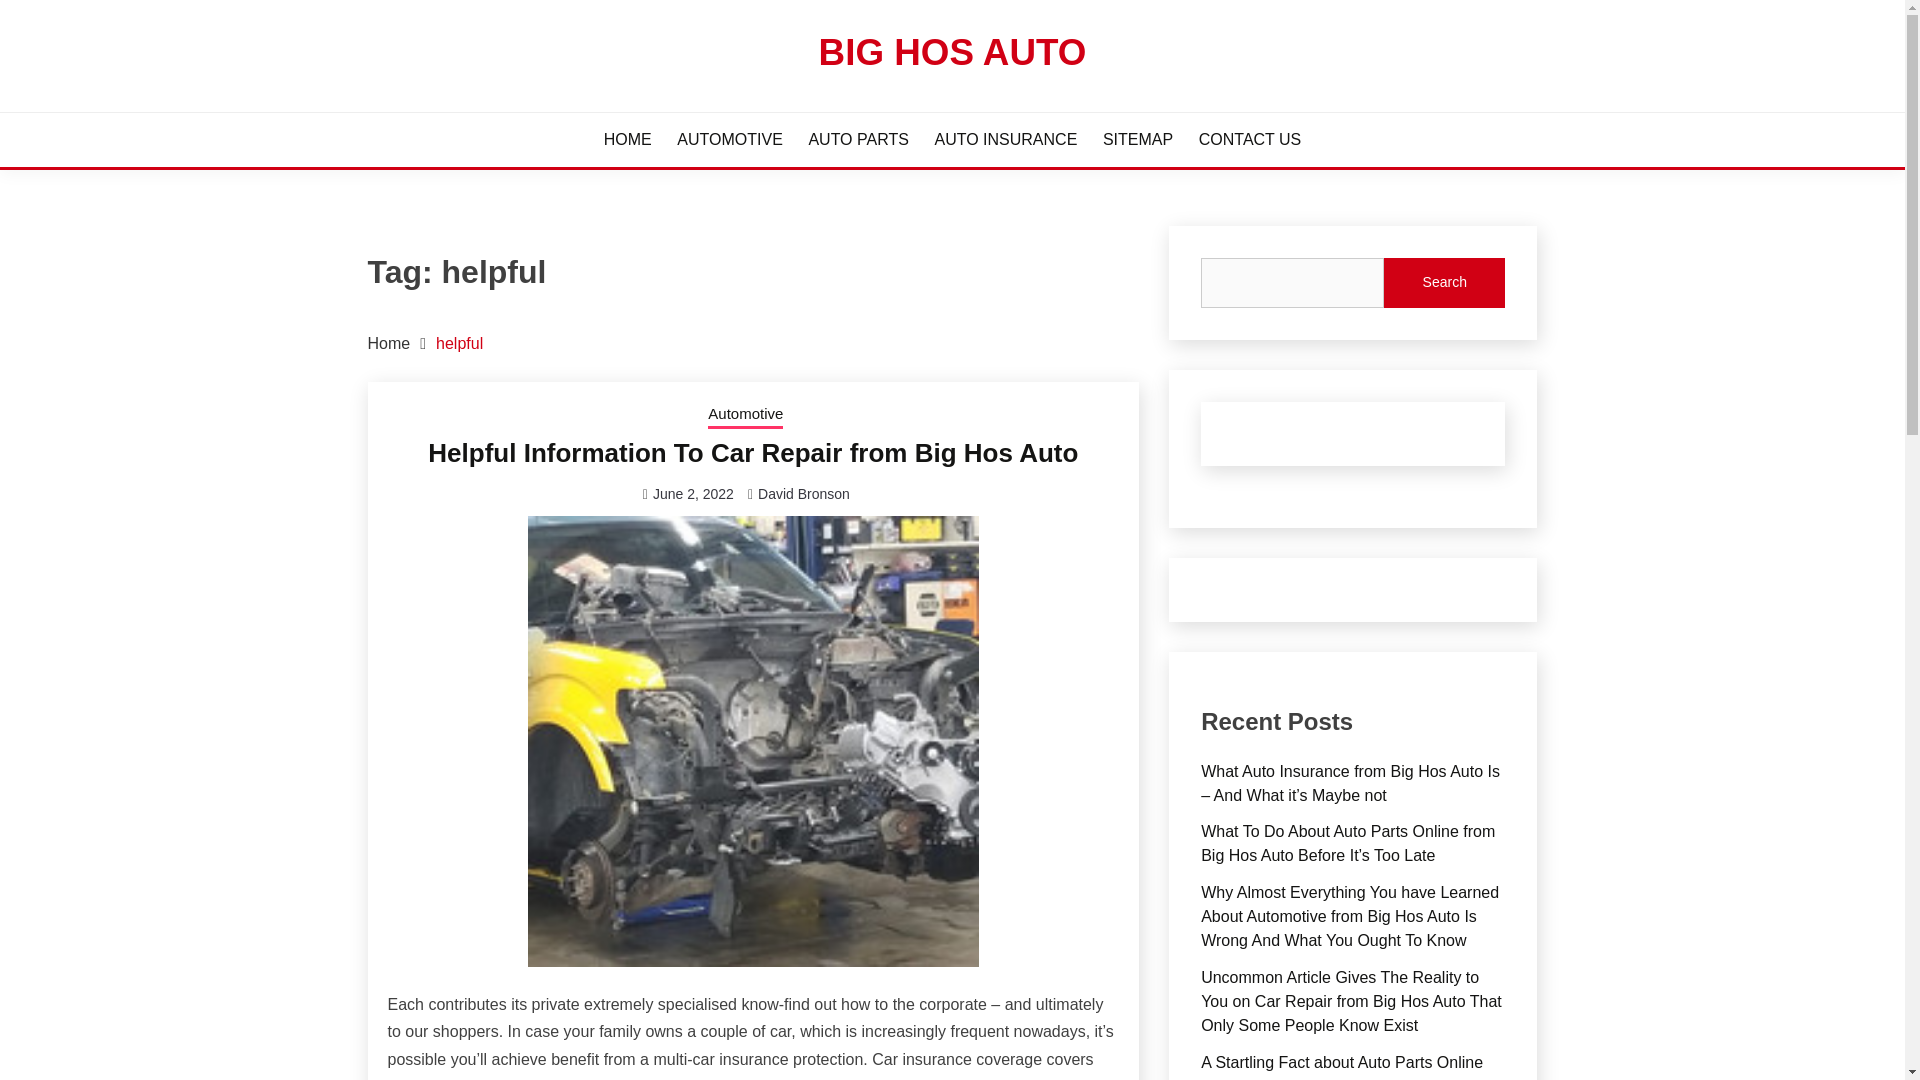  I want to click on David Bronson, so click(804, 494).